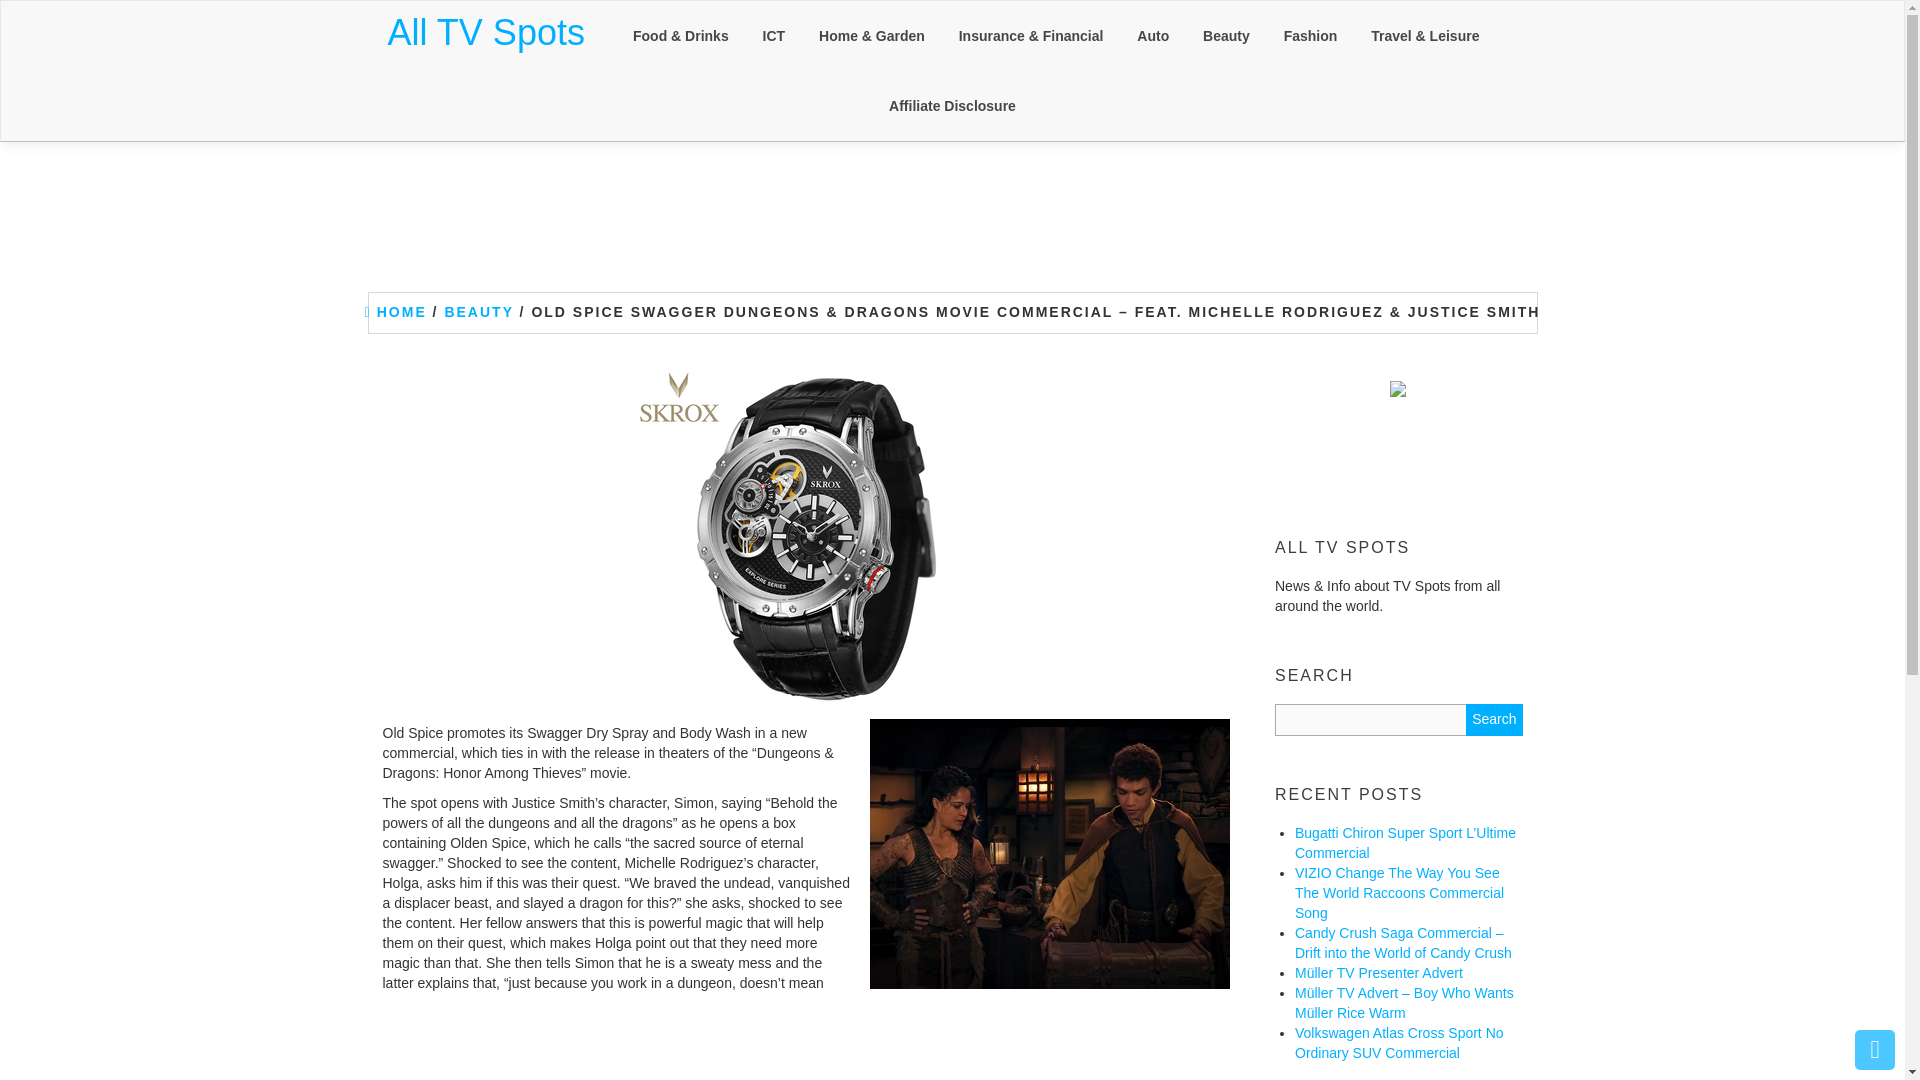  Describe the element at coordinates (1226, 36) in the screenshot. I see `Beauty` at that location.